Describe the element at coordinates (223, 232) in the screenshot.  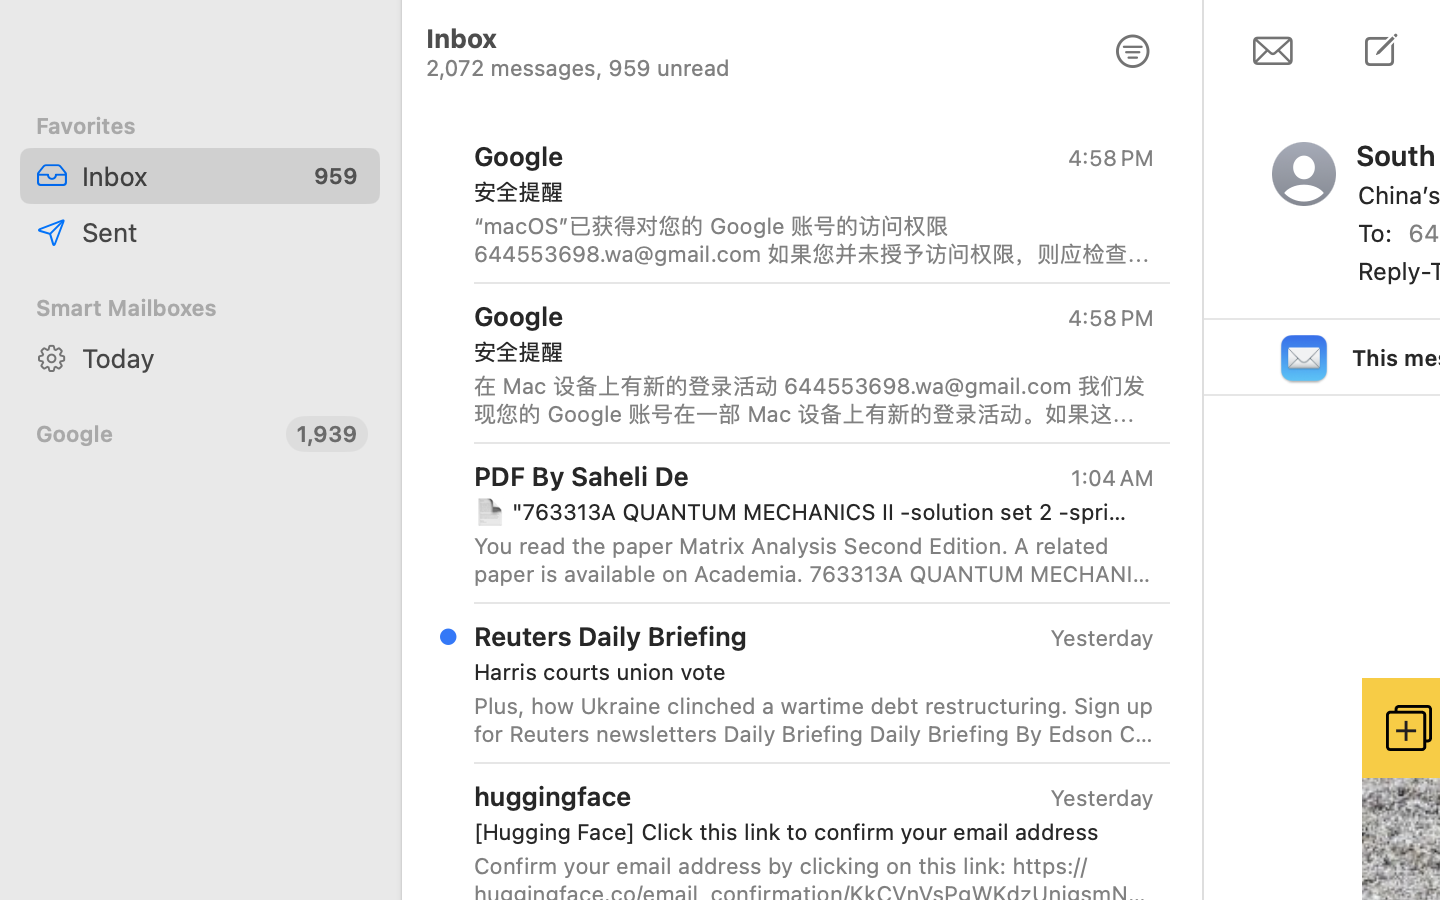
I see `Sent` at that location.